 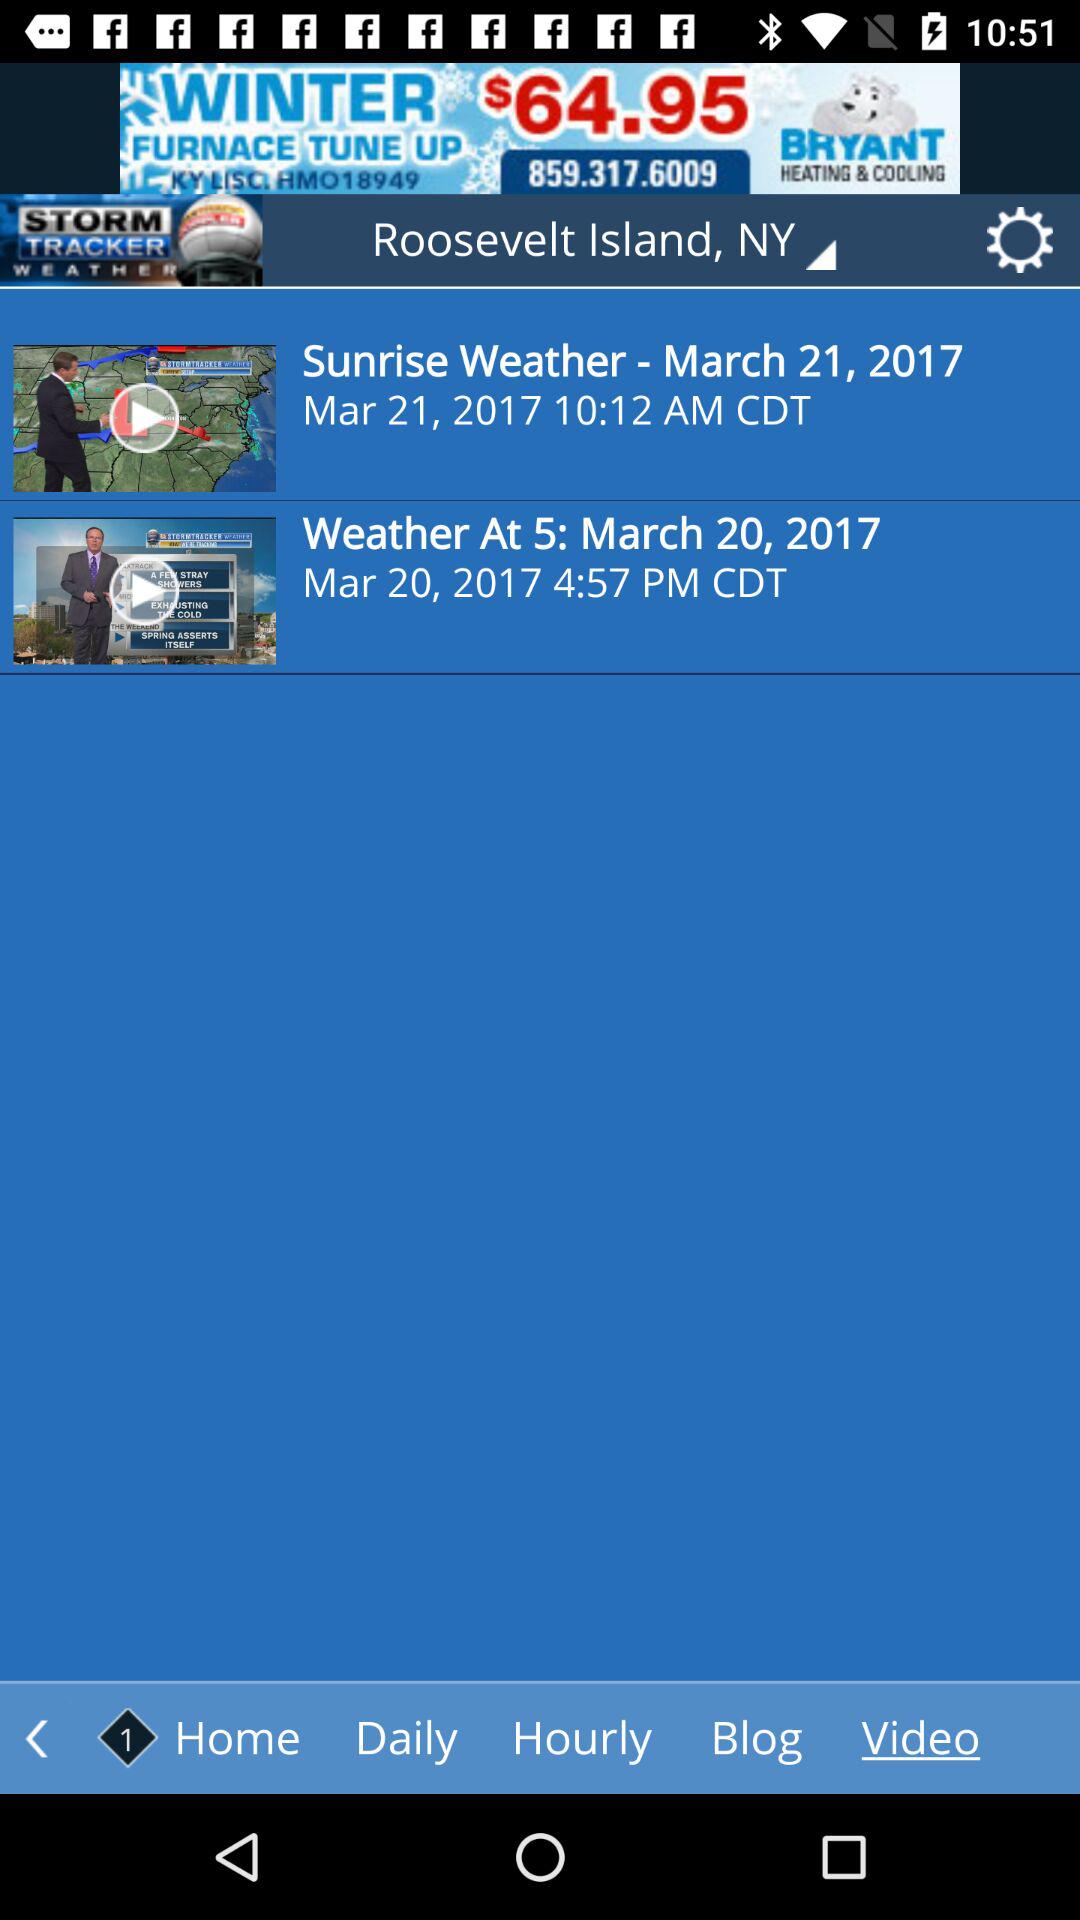 What do you see at coordinates (36, 1738) in the screenshot?
I see `to return` at bounding box center [36, 1738].